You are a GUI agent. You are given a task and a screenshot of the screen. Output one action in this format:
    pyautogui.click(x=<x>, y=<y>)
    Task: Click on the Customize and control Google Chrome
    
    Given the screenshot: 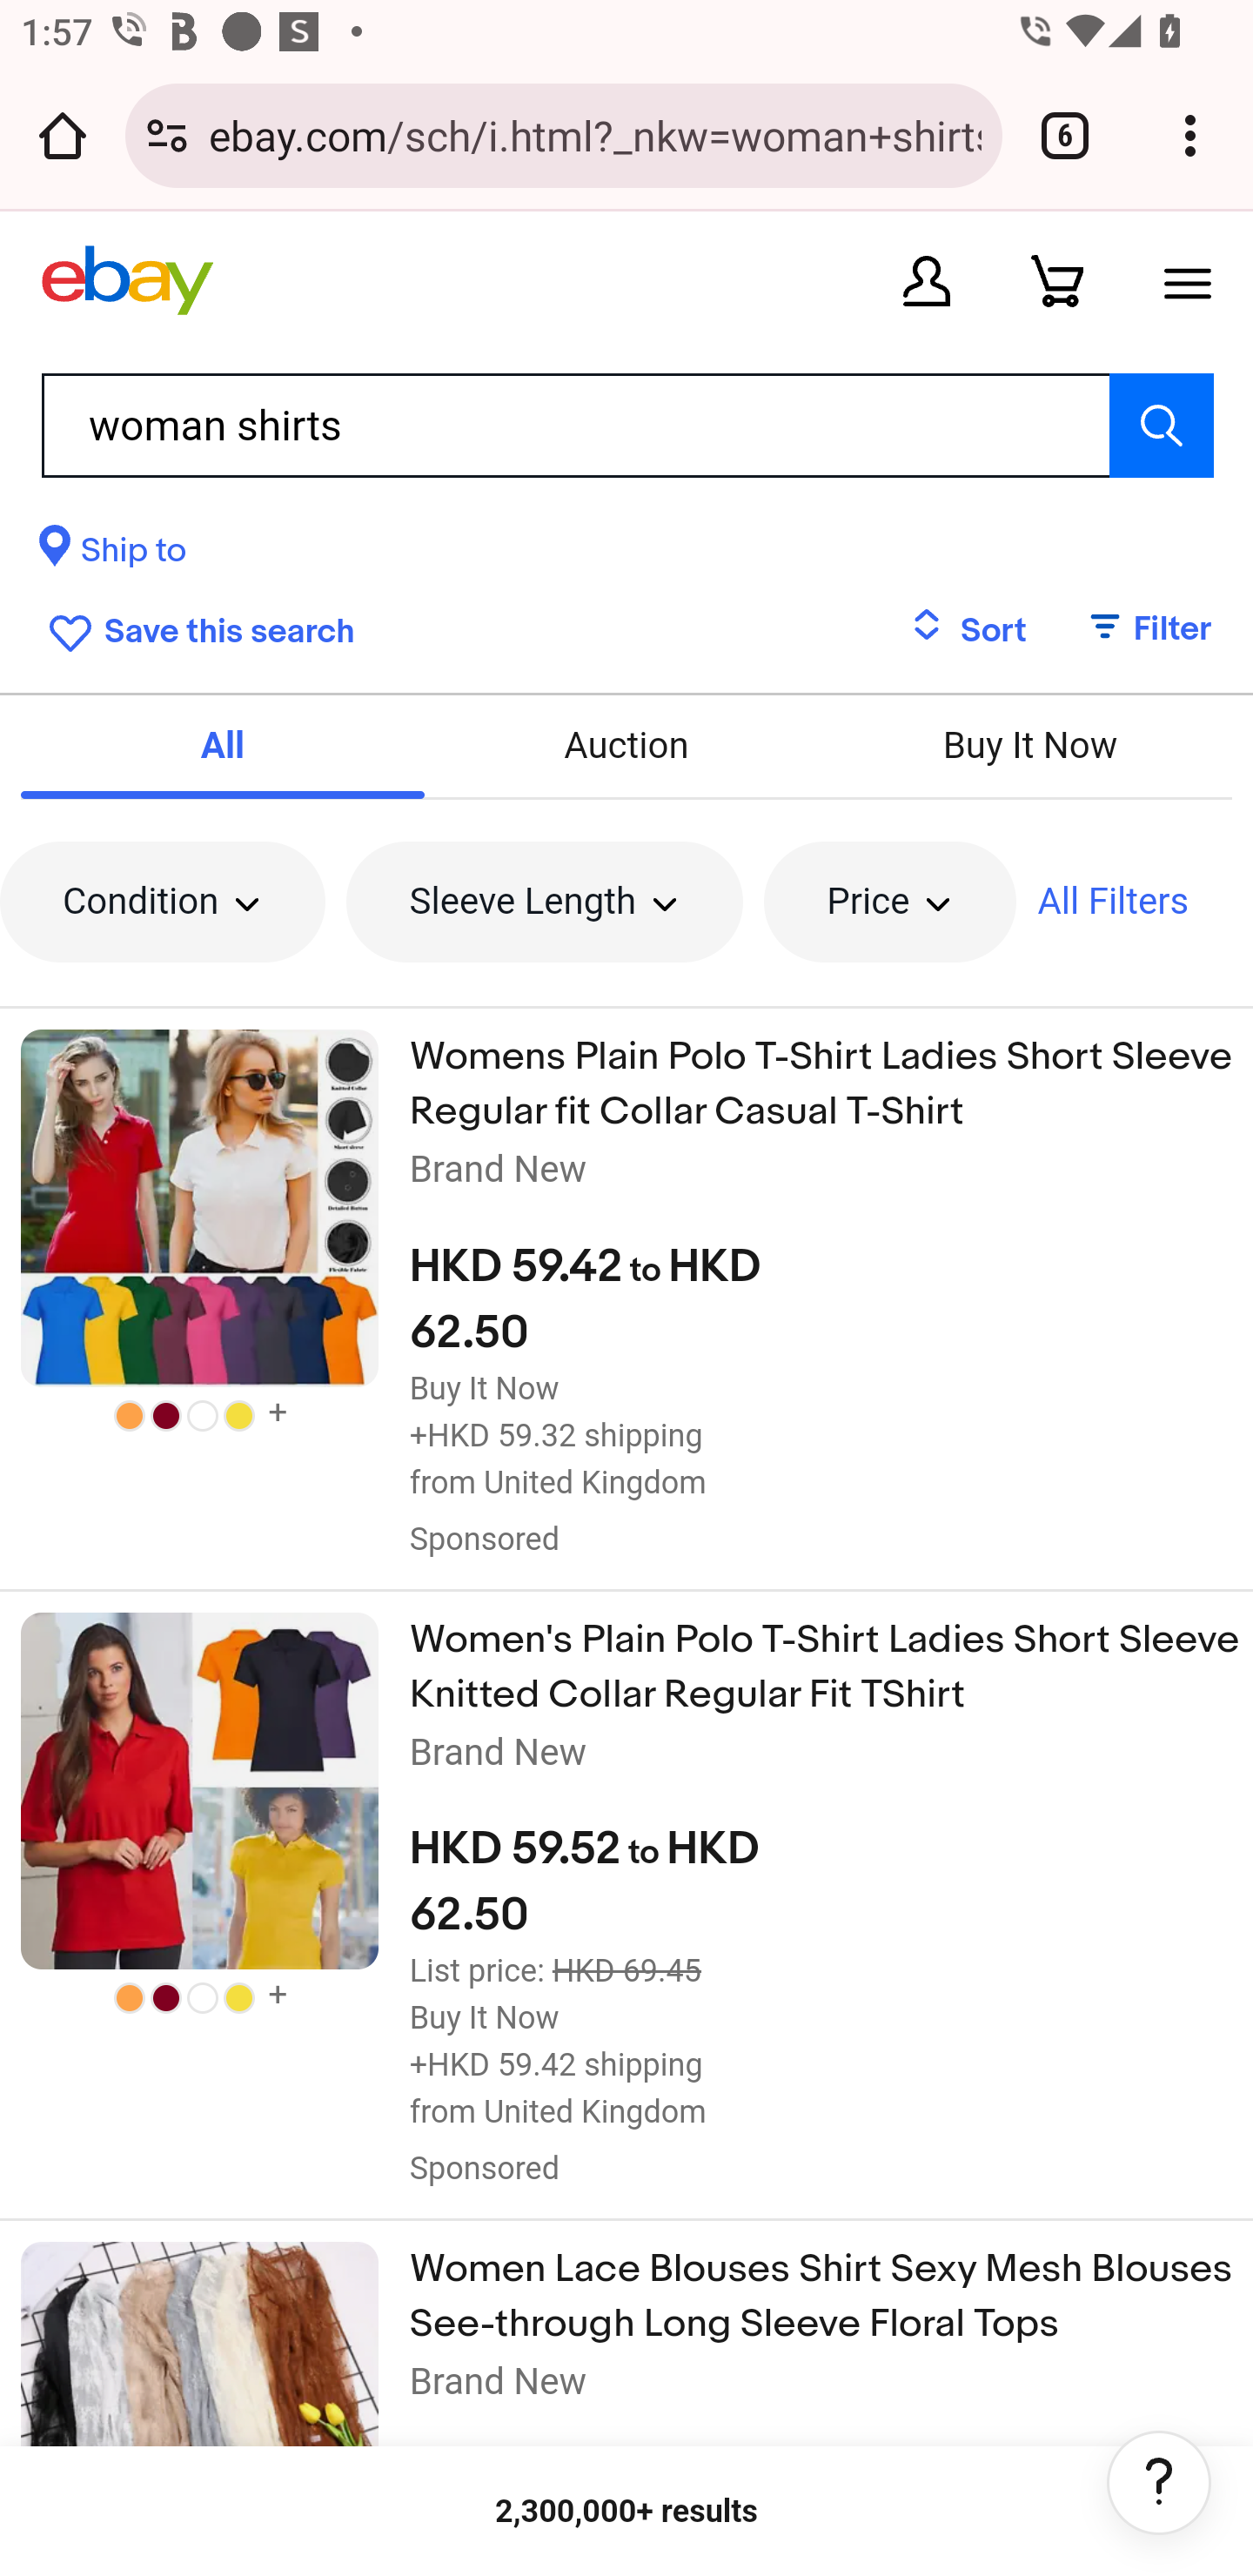 What is the action you would take?
    pyautogui.click(x=1190, y=135)
    